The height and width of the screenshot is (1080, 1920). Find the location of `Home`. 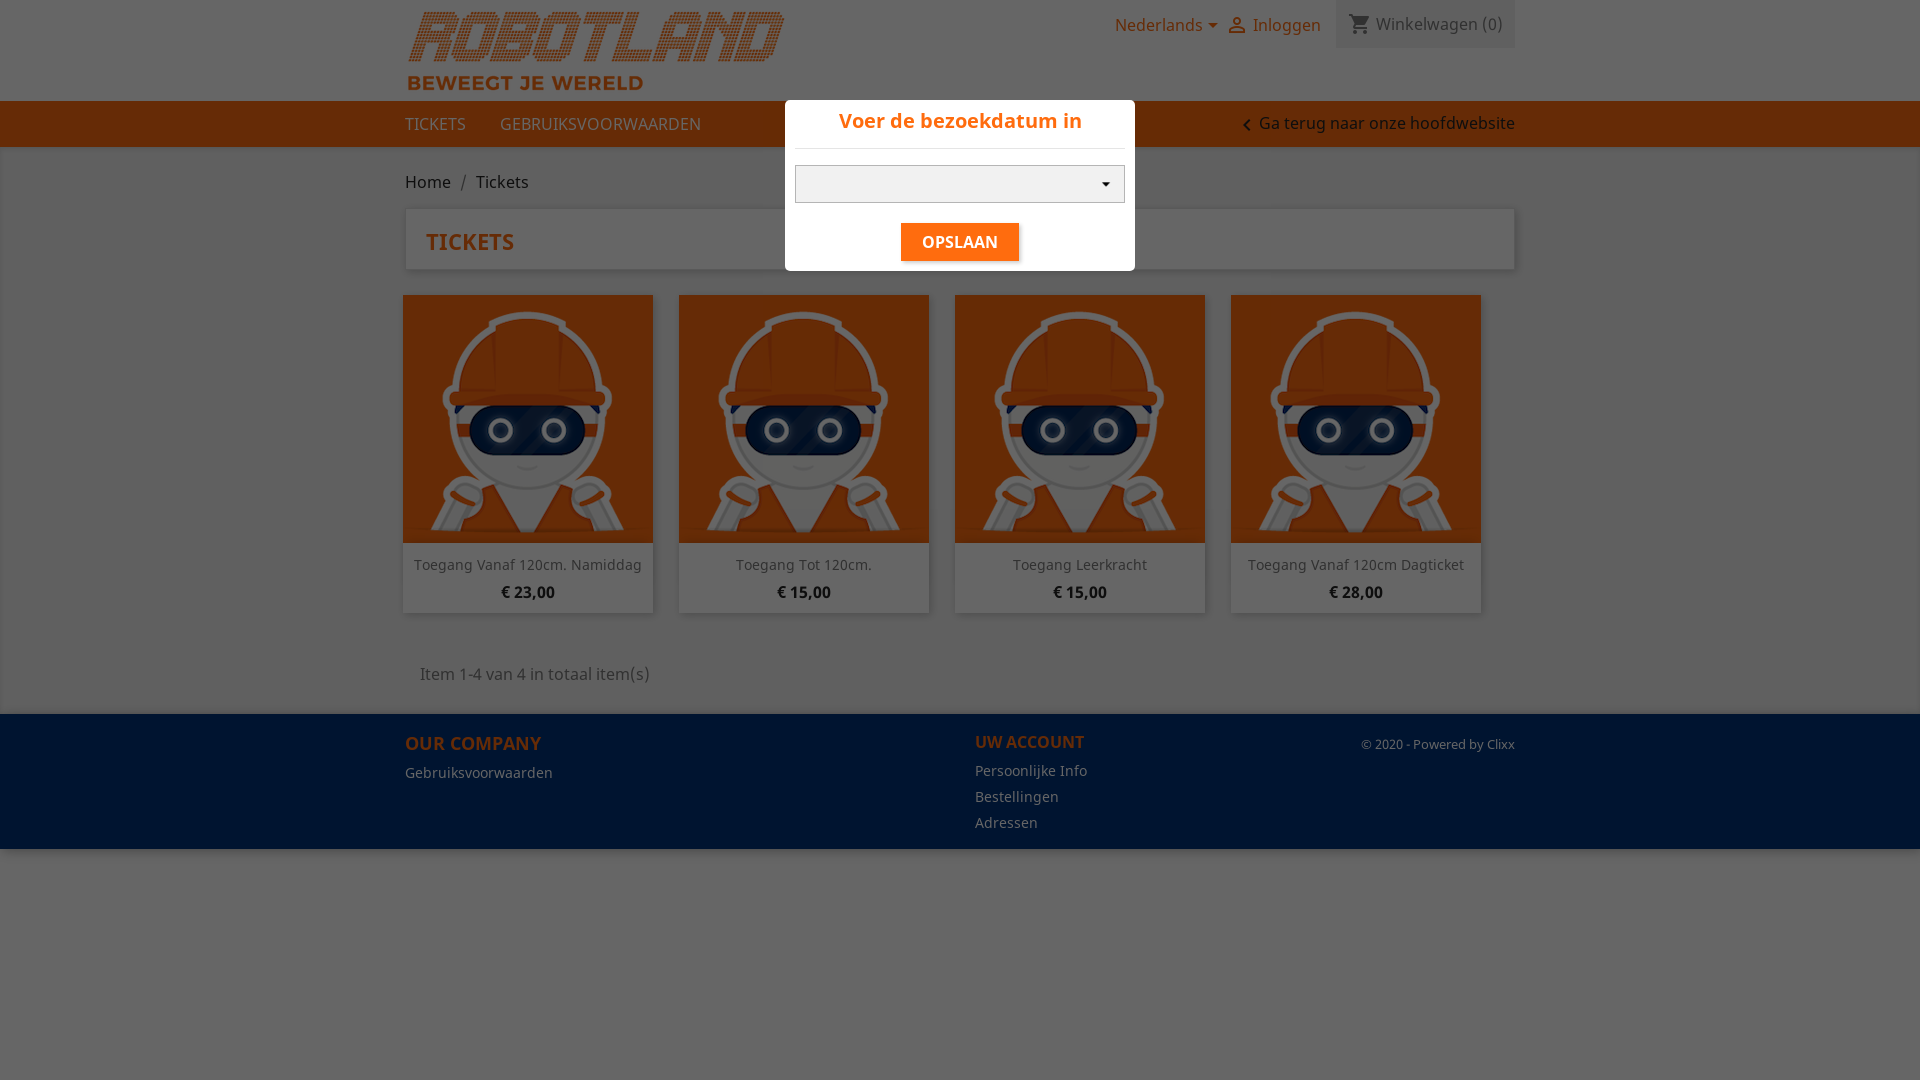

Home is located at coordinates (430, 182).